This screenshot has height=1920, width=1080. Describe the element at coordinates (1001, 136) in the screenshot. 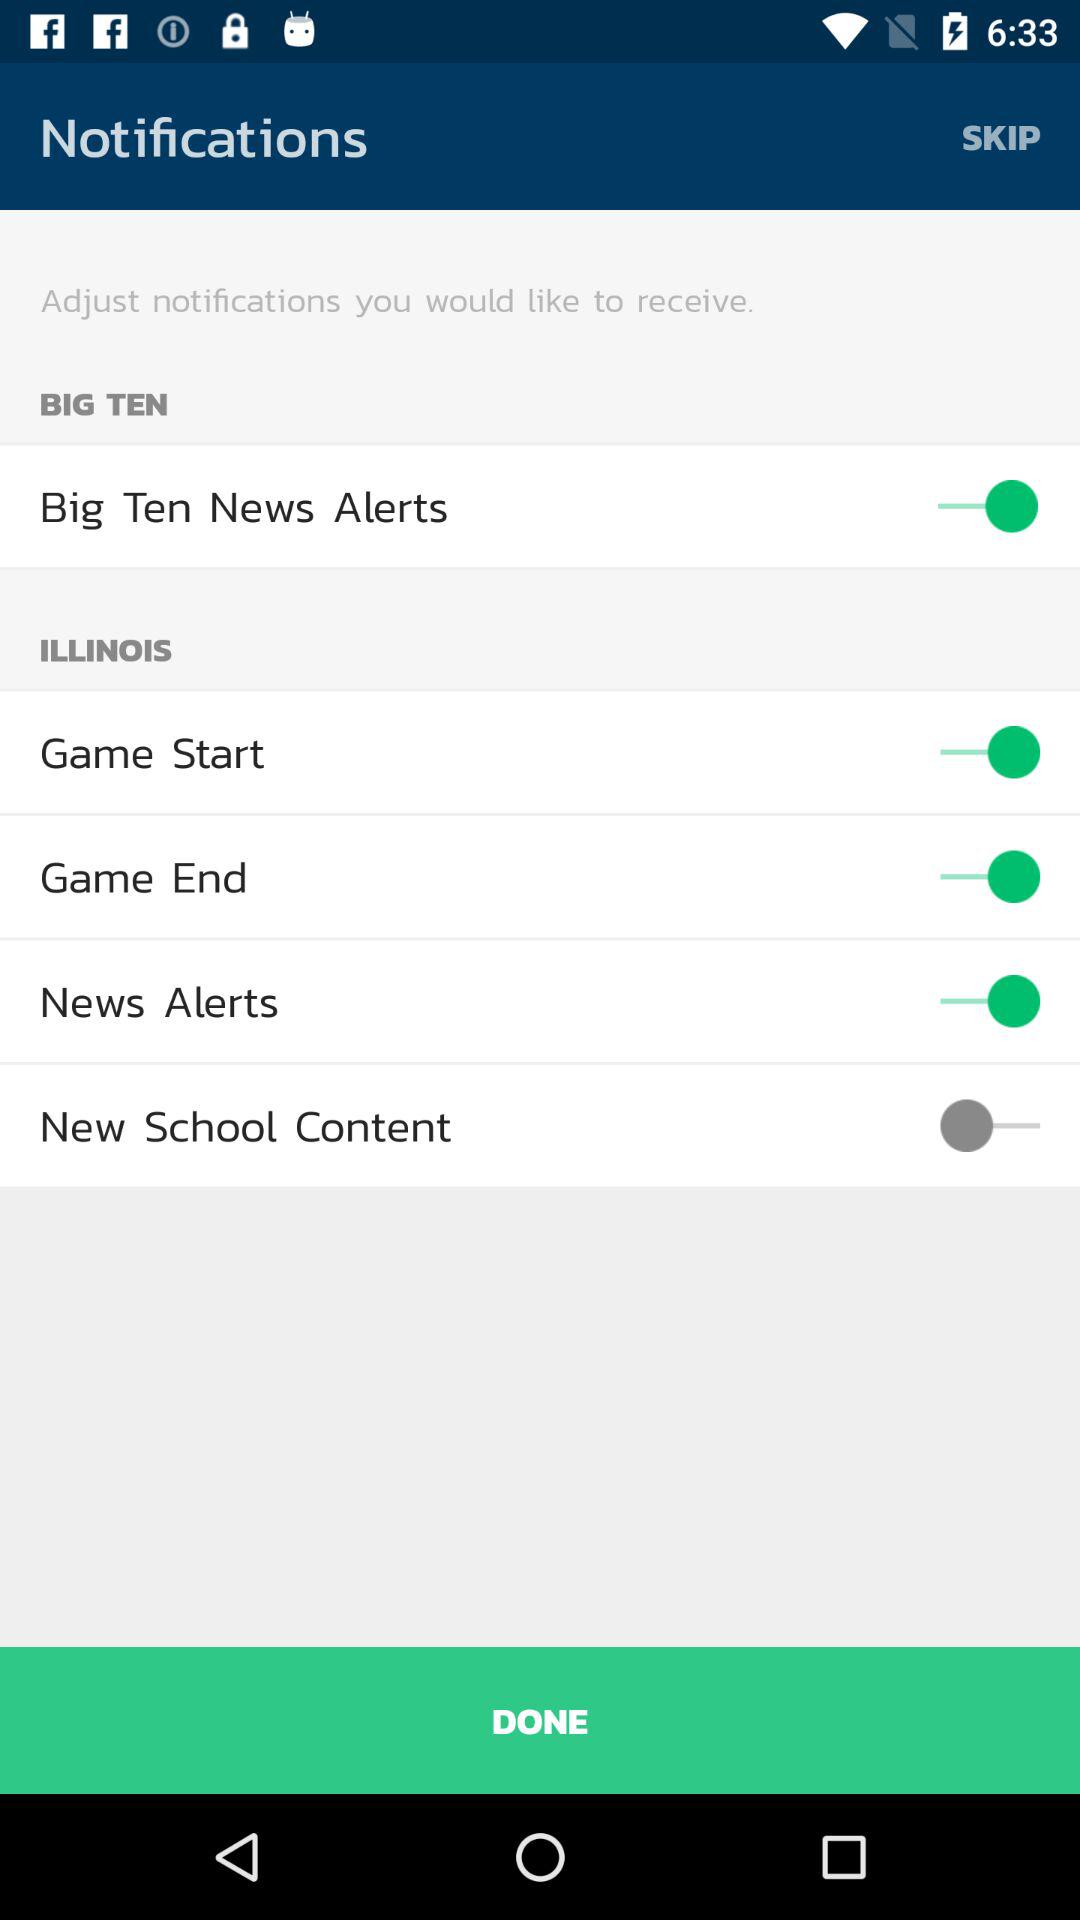

I see `open item above the adjust notifications you` at that location.